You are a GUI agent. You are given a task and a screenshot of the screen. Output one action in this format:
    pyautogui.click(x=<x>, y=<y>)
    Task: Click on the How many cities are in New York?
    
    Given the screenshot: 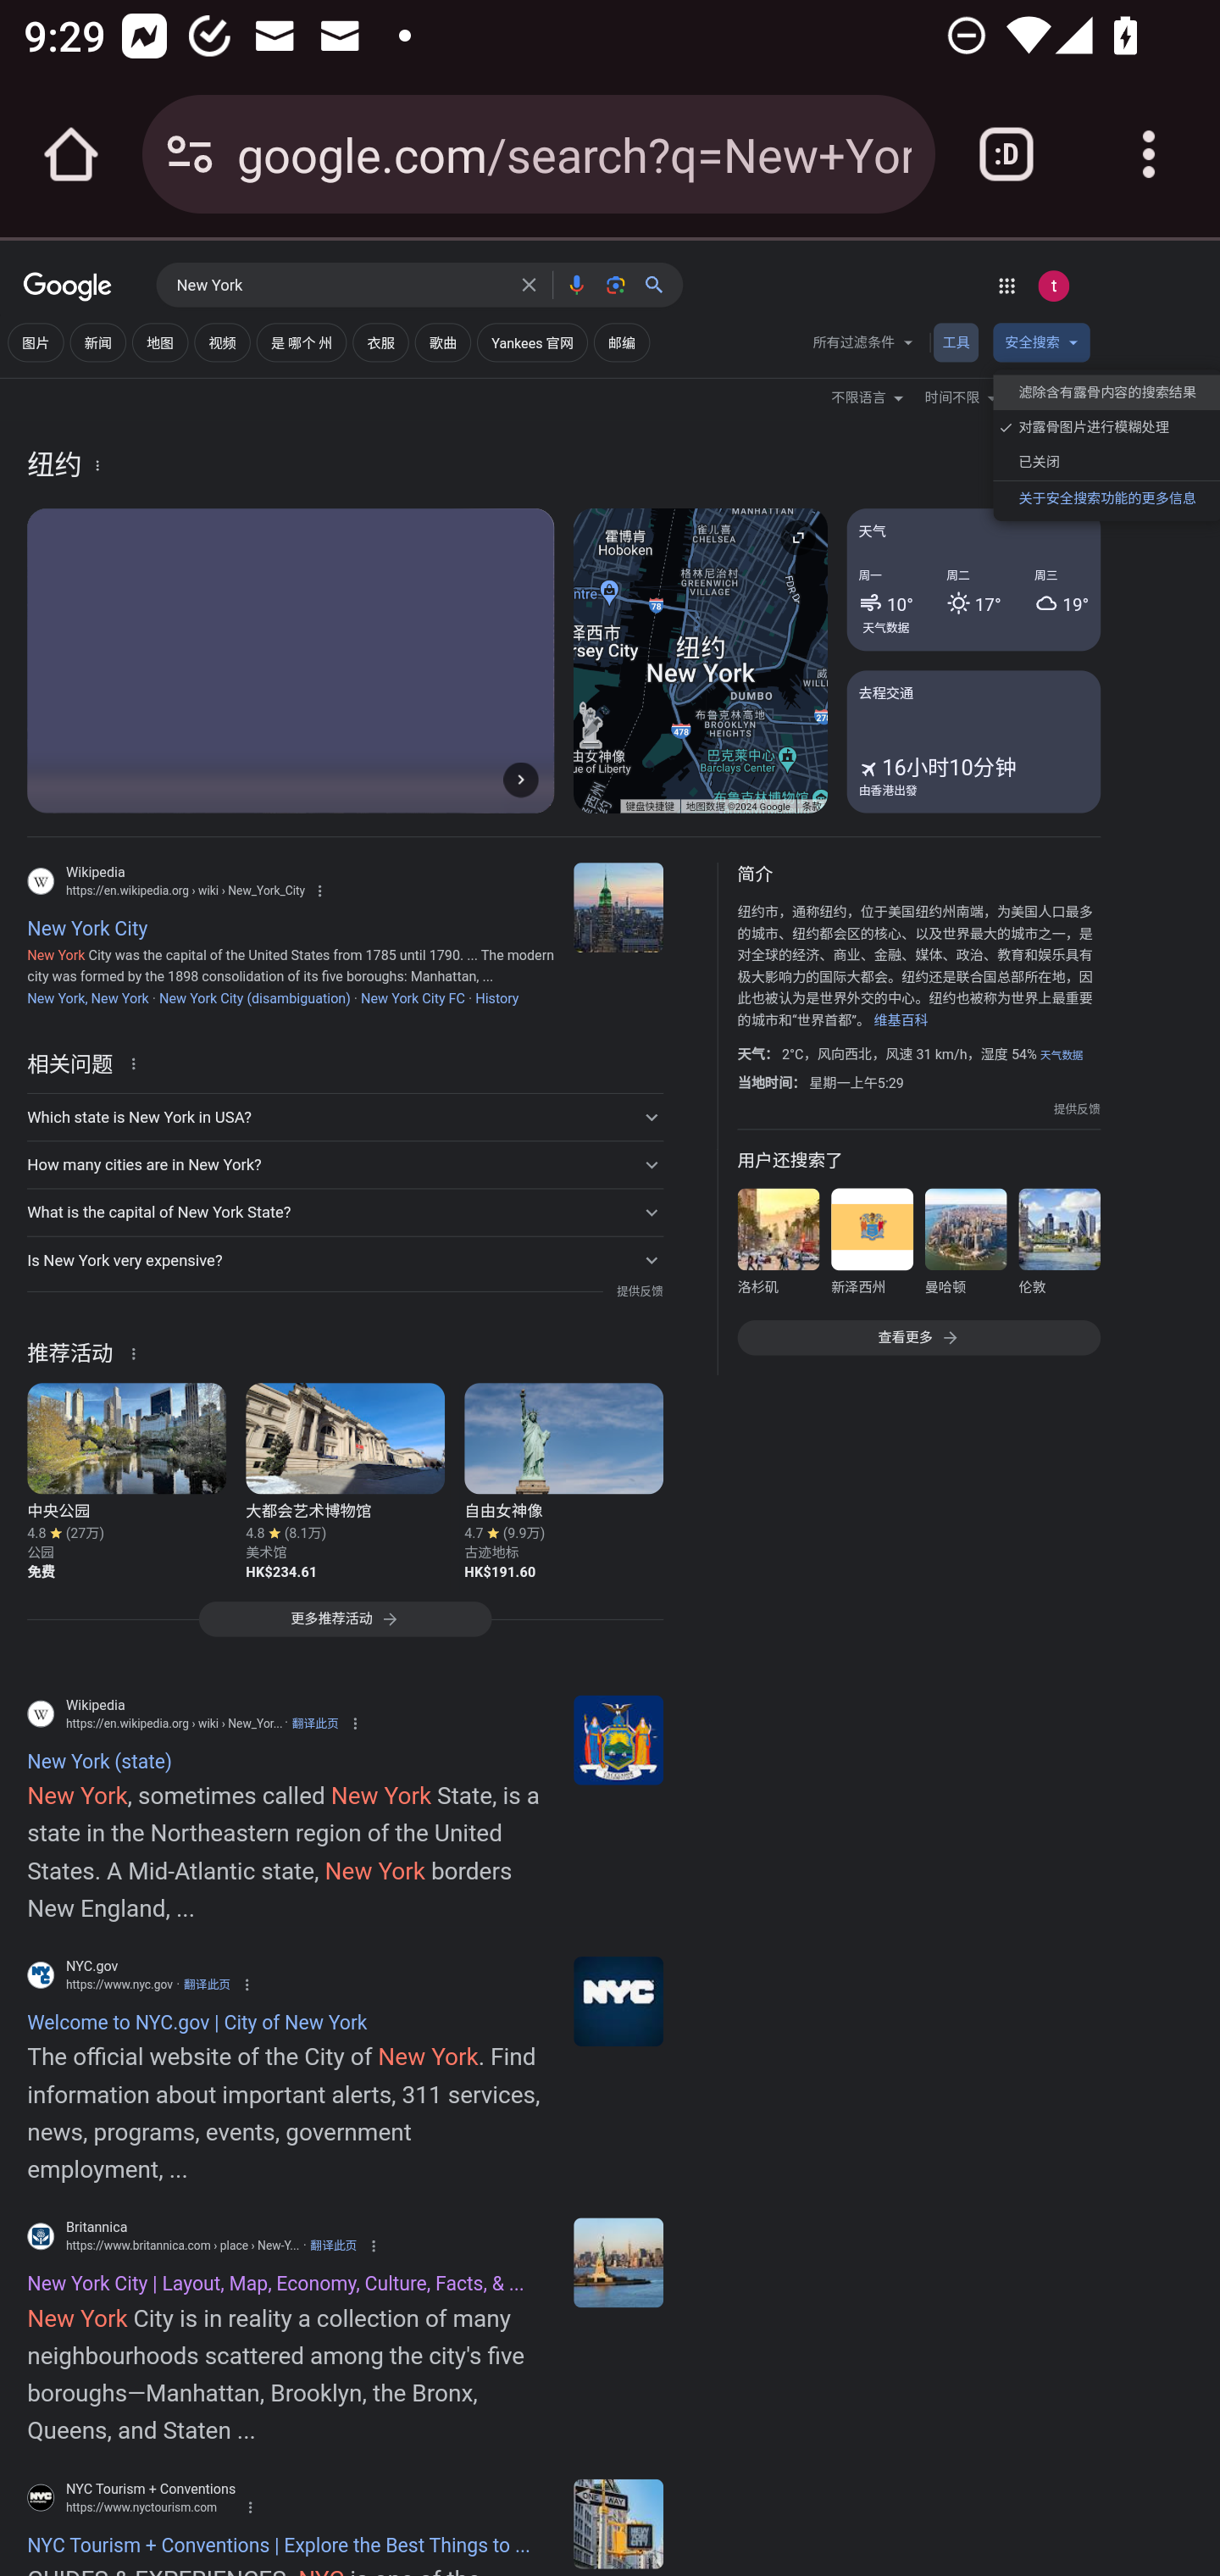 What is the action you would take?
    pyautogui.click(x=345, y=1164)
    